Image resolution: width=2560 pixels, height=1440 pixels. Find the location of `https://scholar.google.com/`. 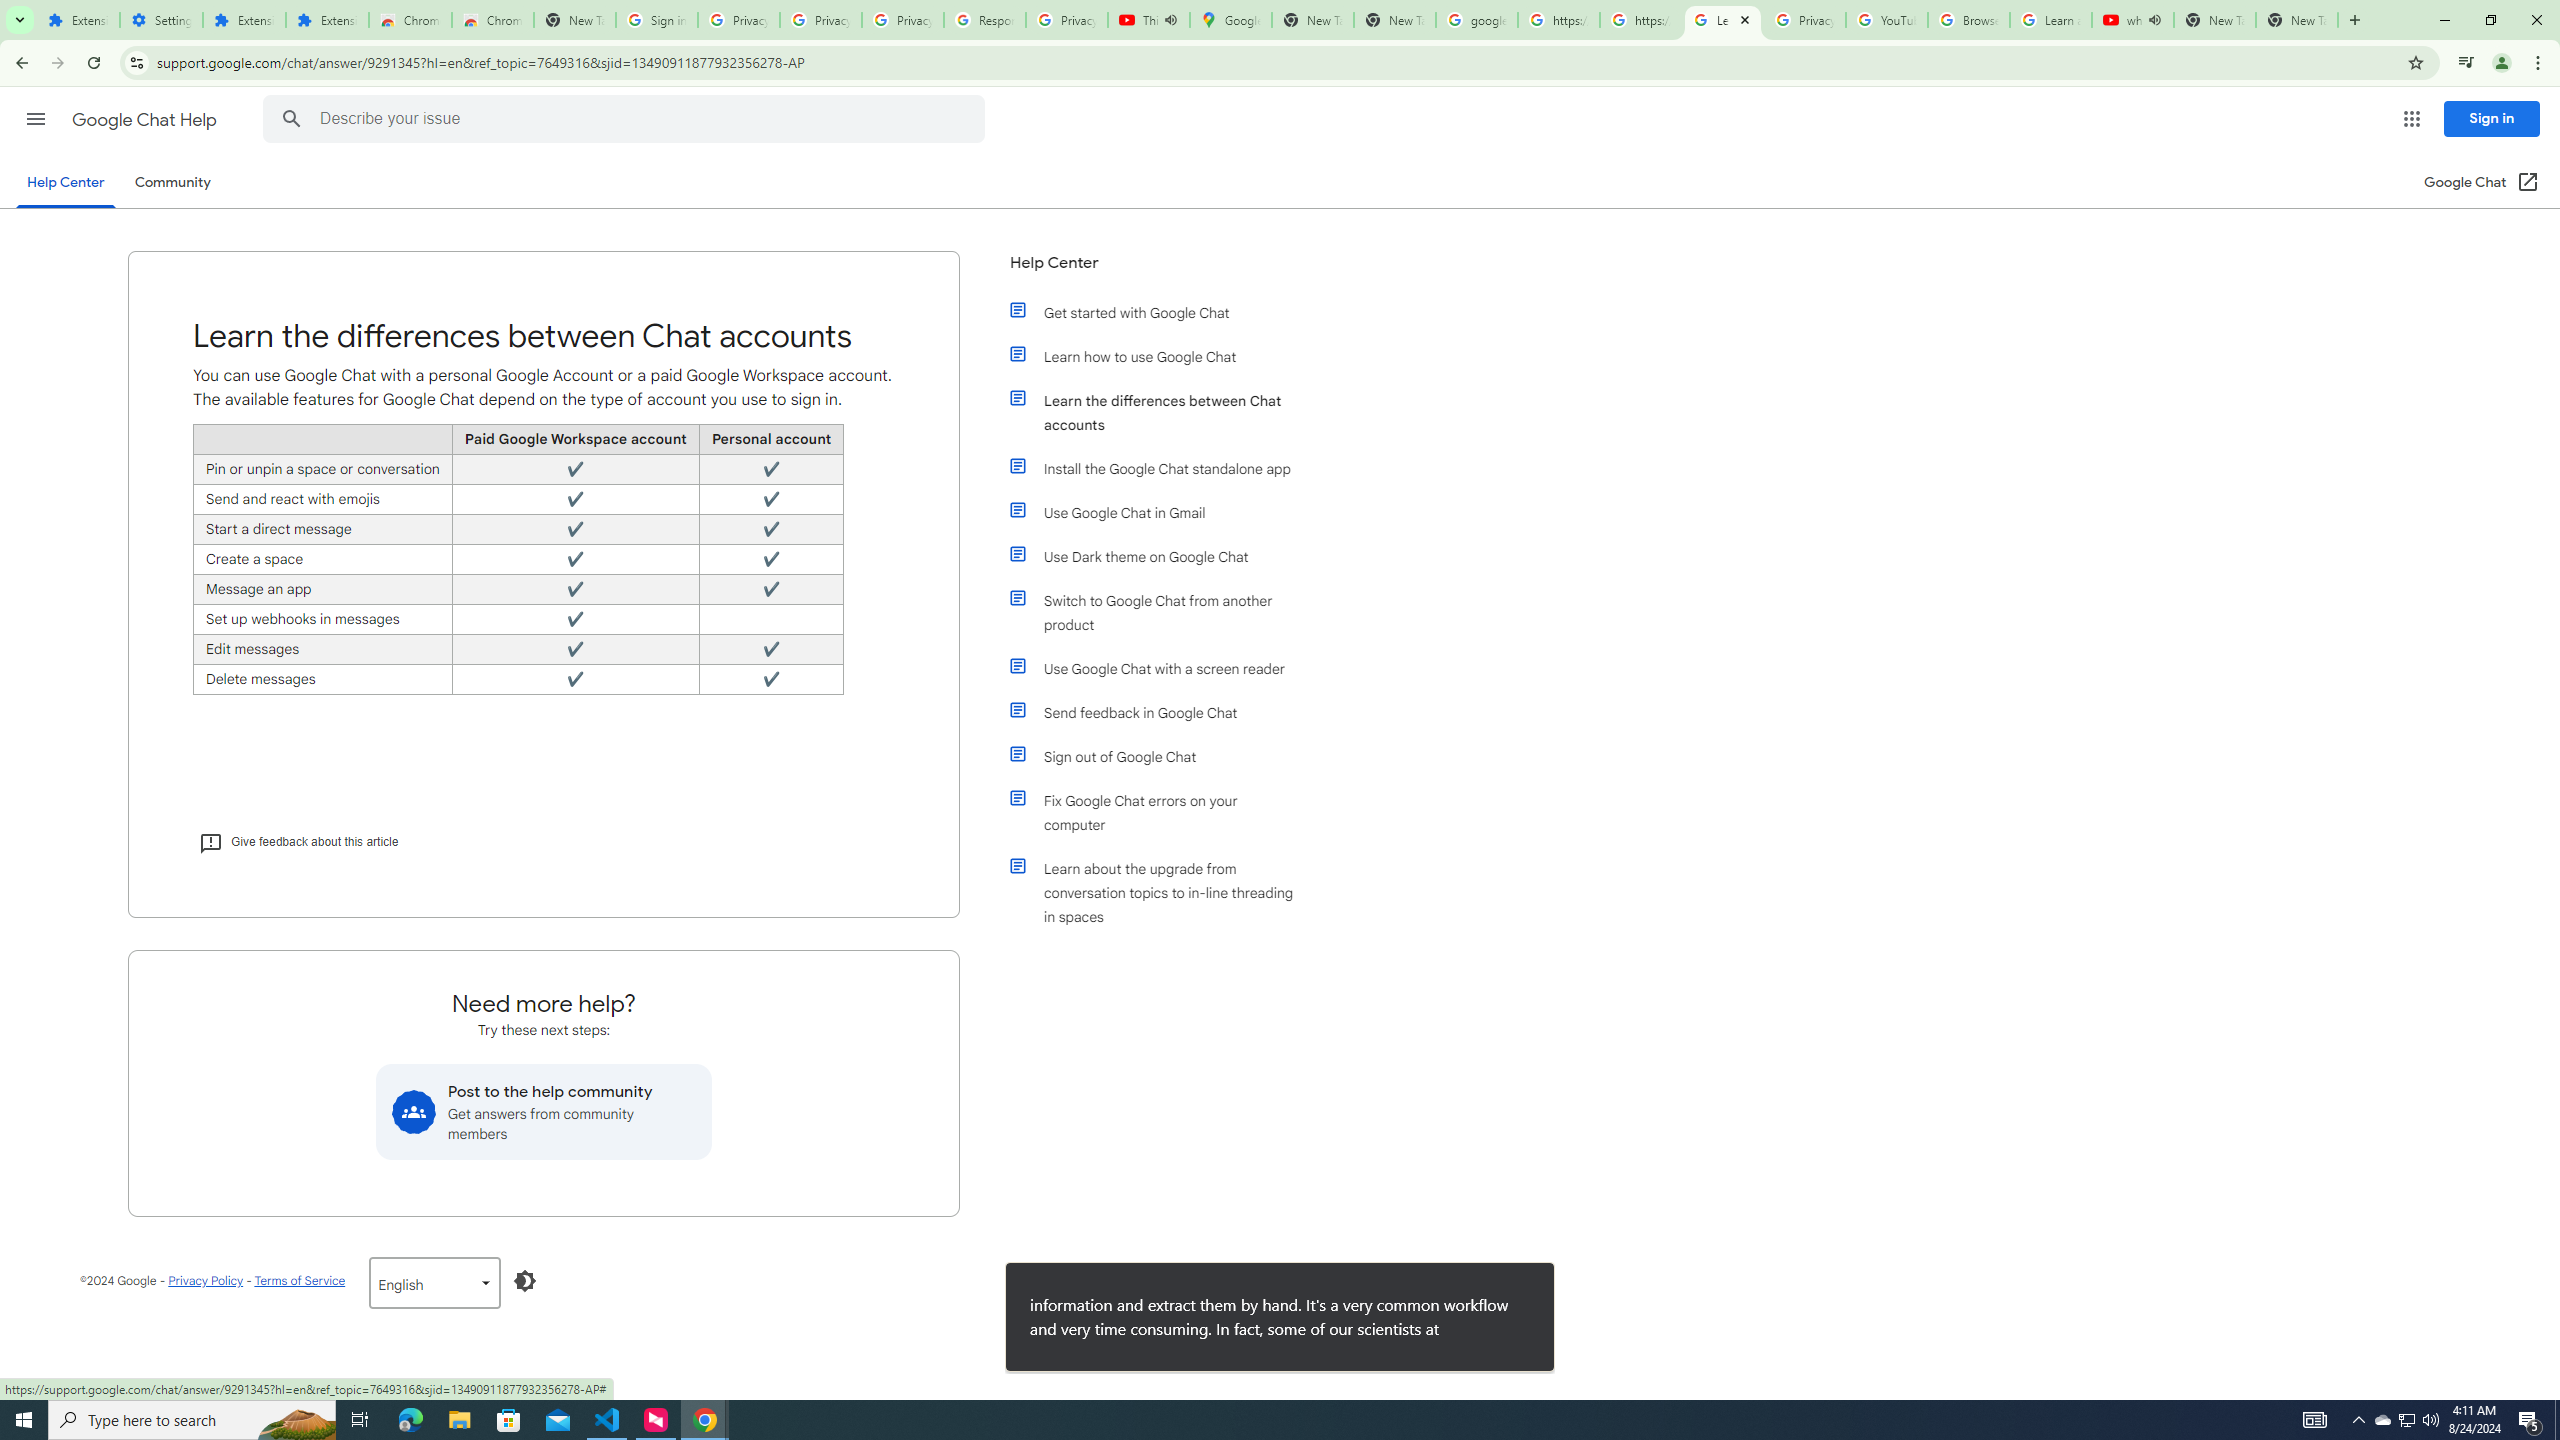

https://scholar.google.com/ is located at coordinates (1640, 20).